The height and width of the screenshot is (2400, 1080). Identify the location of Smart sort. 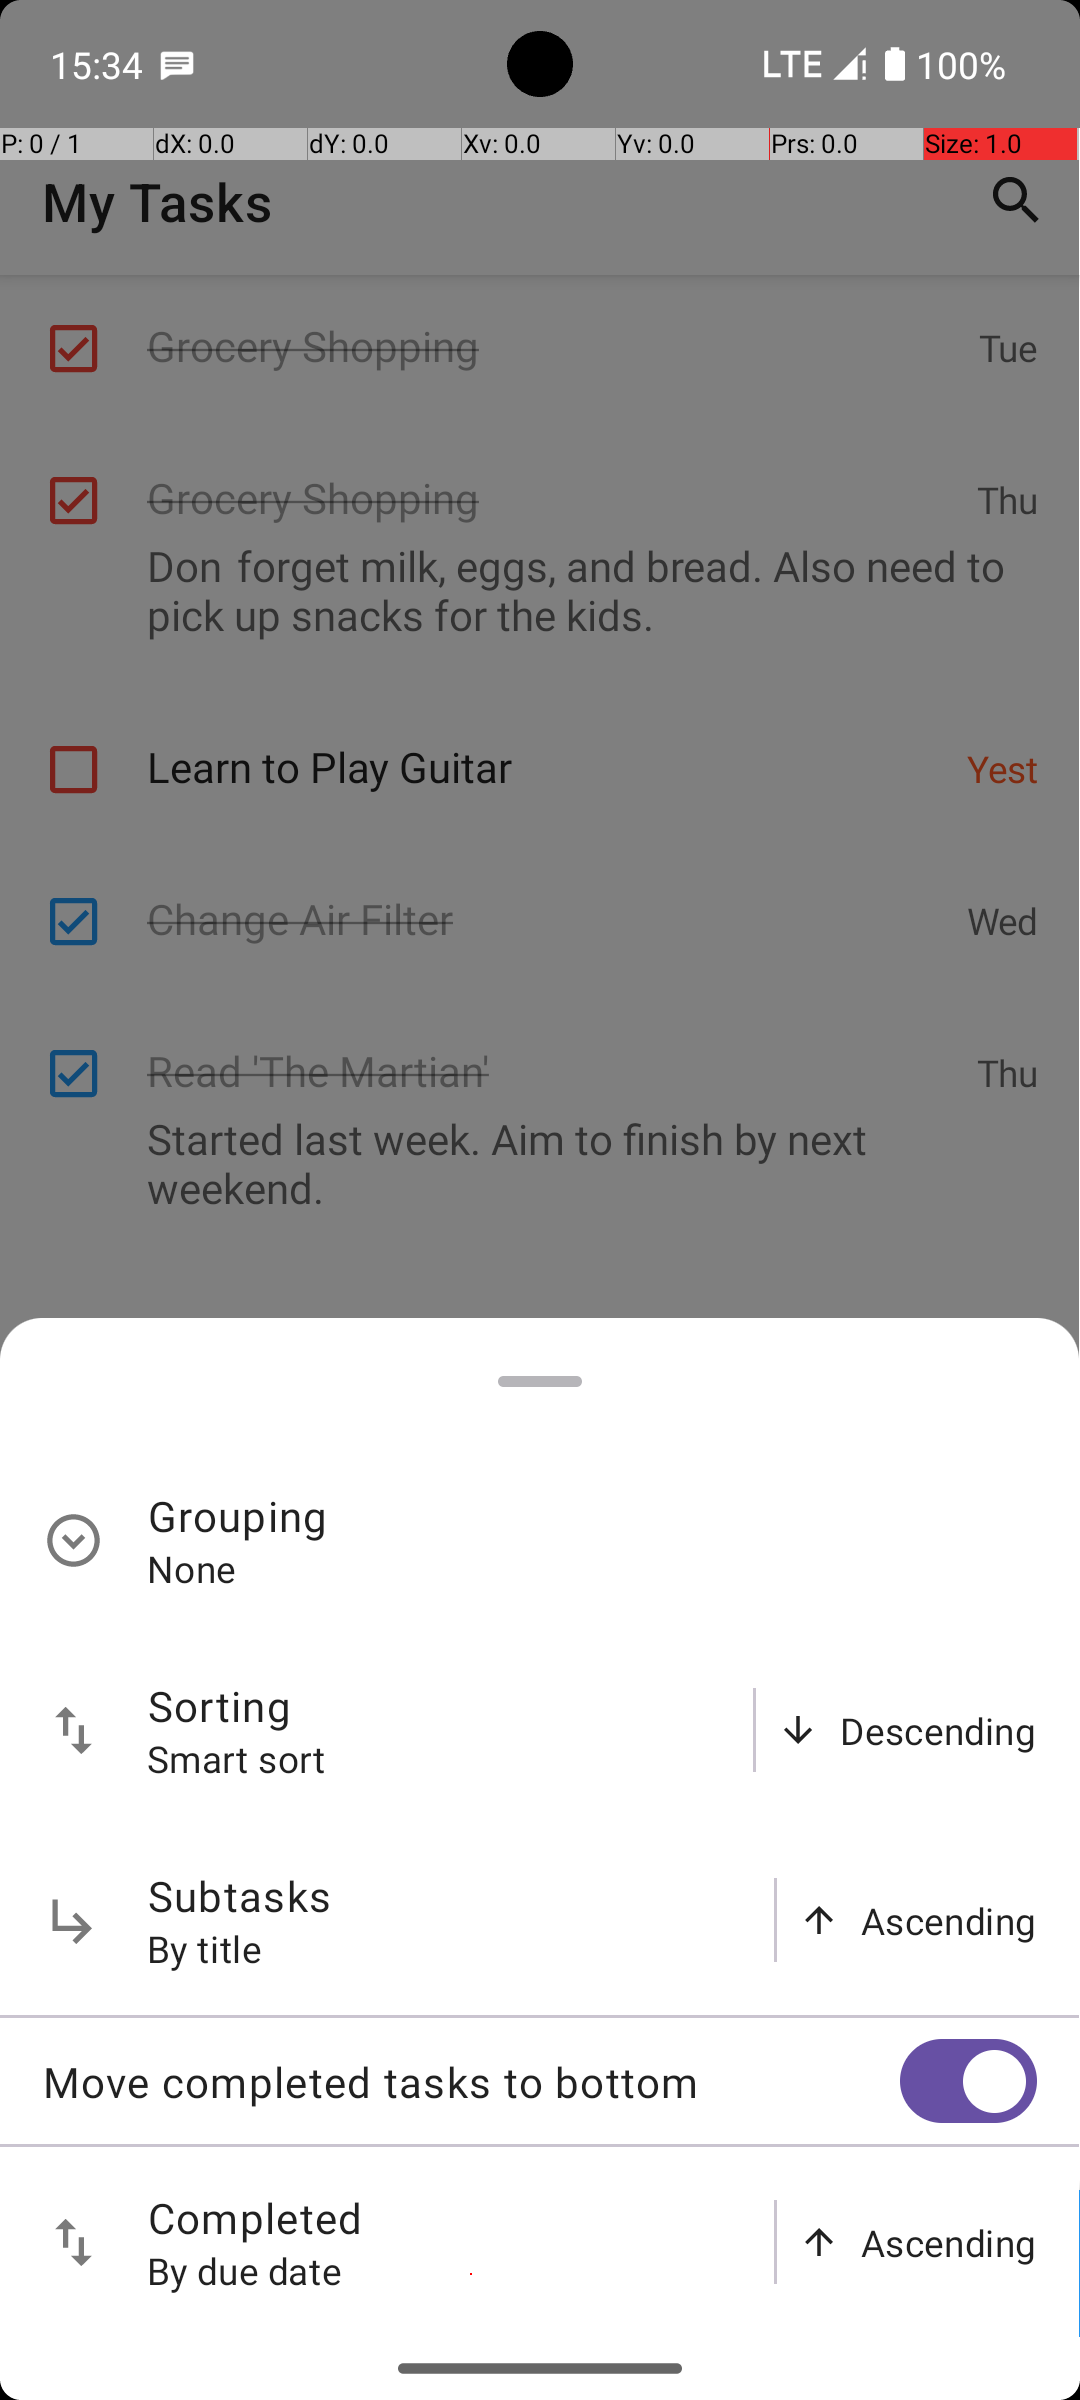
(237, 1758).